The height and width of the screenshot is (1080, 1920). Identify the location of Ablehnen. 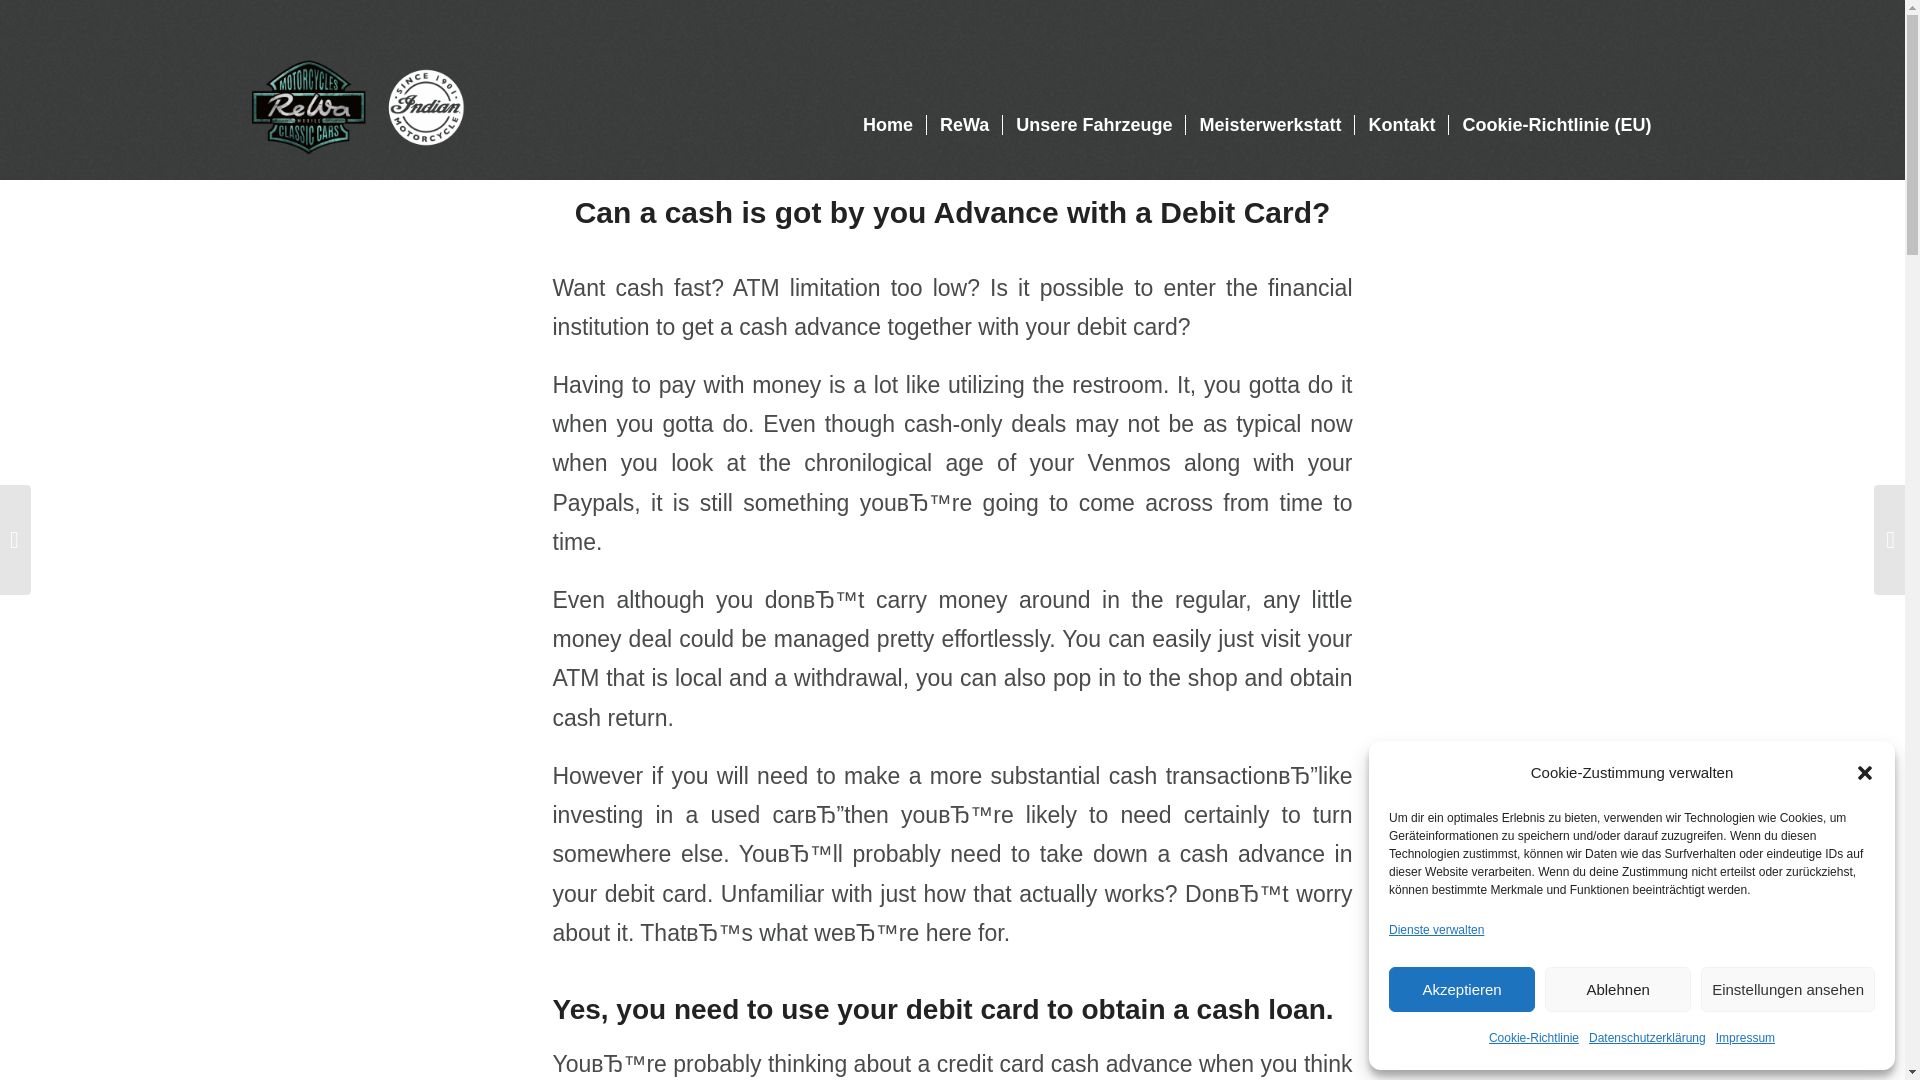
(1618, 988).